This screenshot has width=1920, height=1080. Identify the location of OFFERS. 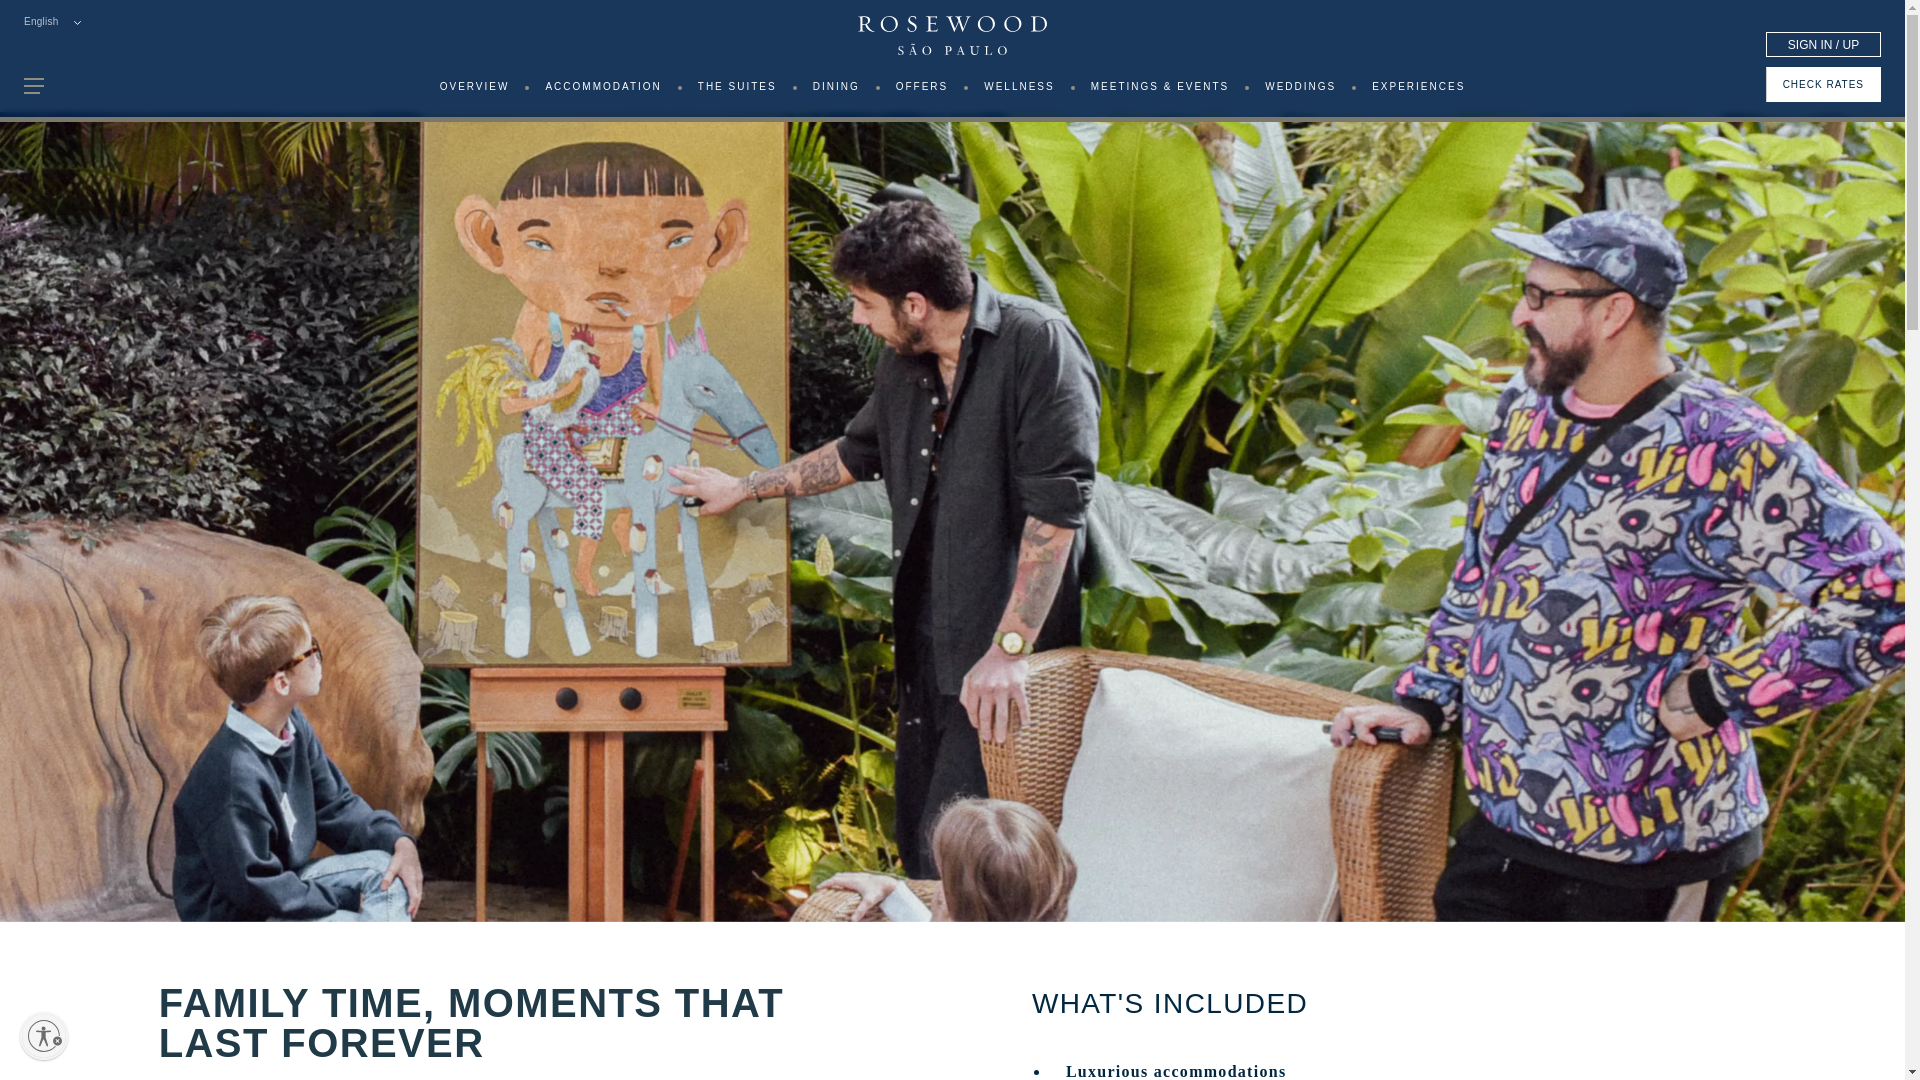
(922, 92).